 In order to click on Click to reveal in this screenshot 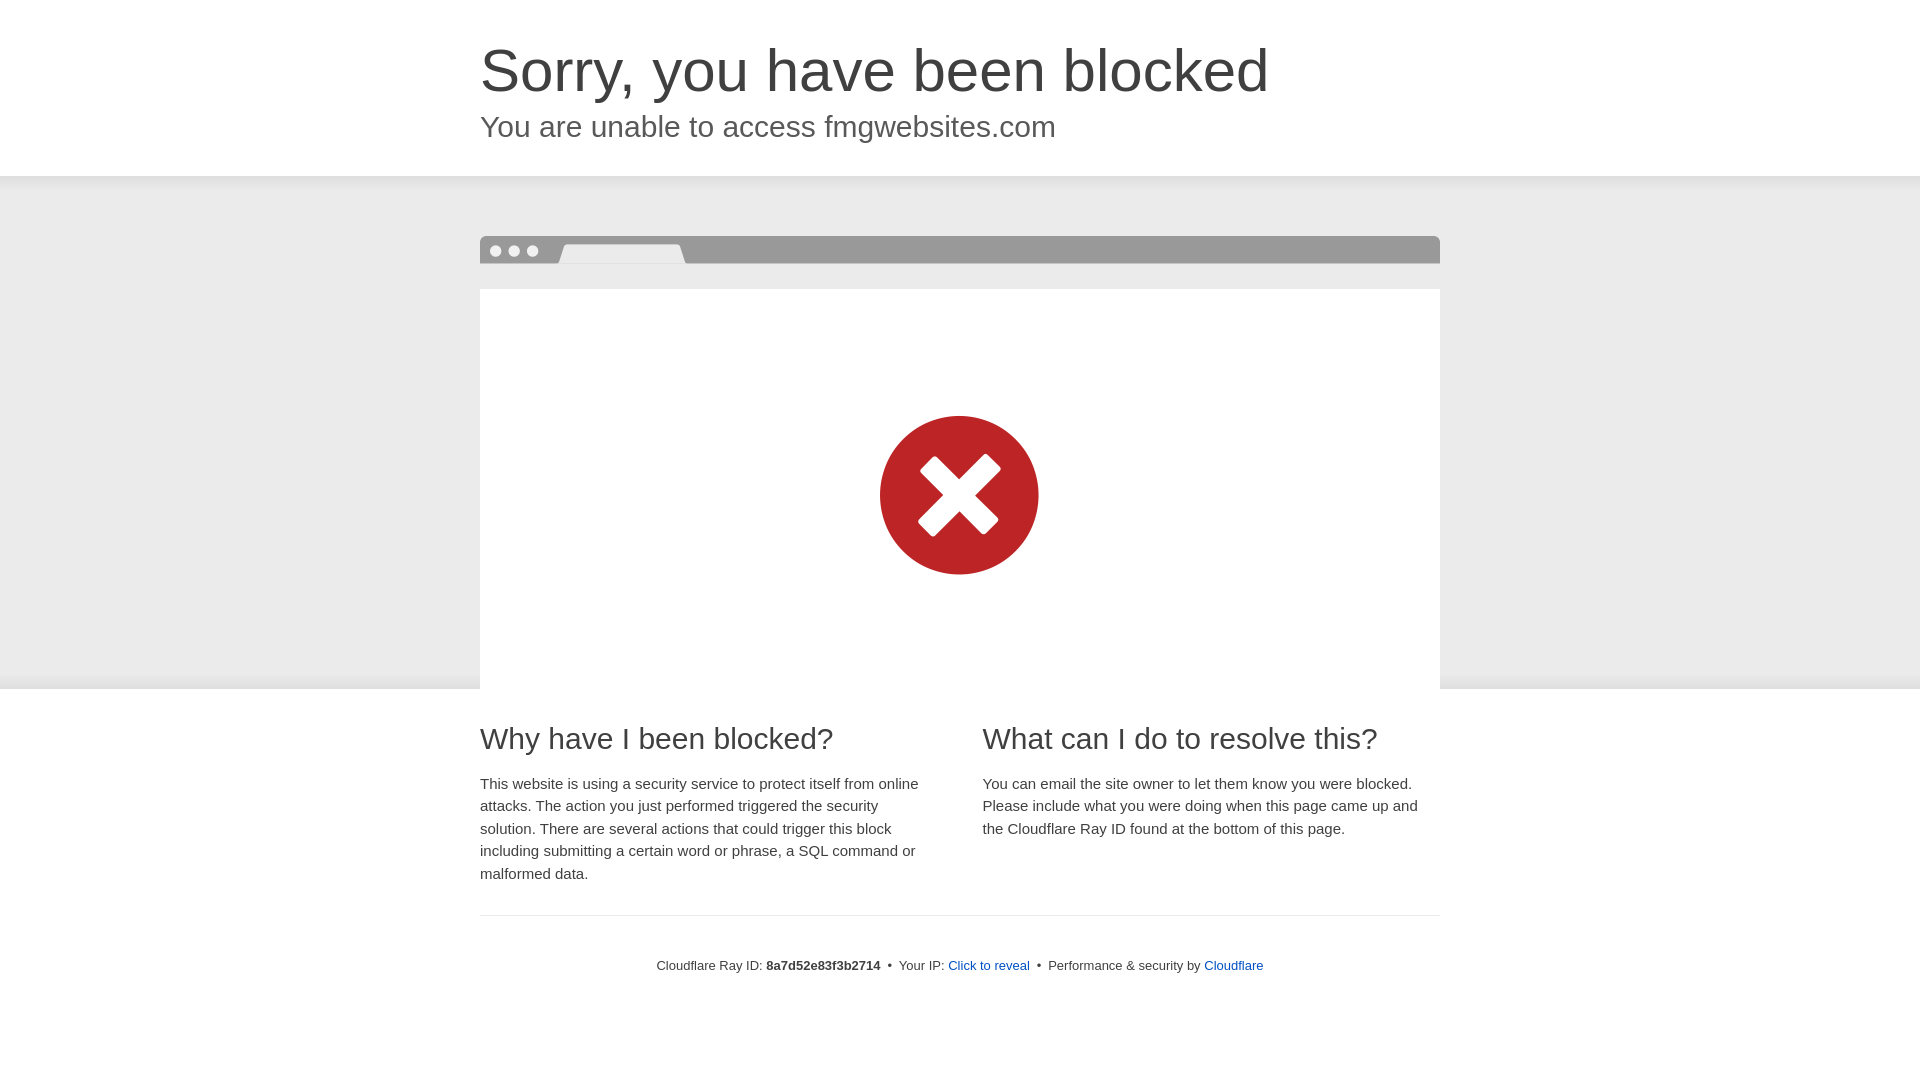, I will do `click(988, 966)`.